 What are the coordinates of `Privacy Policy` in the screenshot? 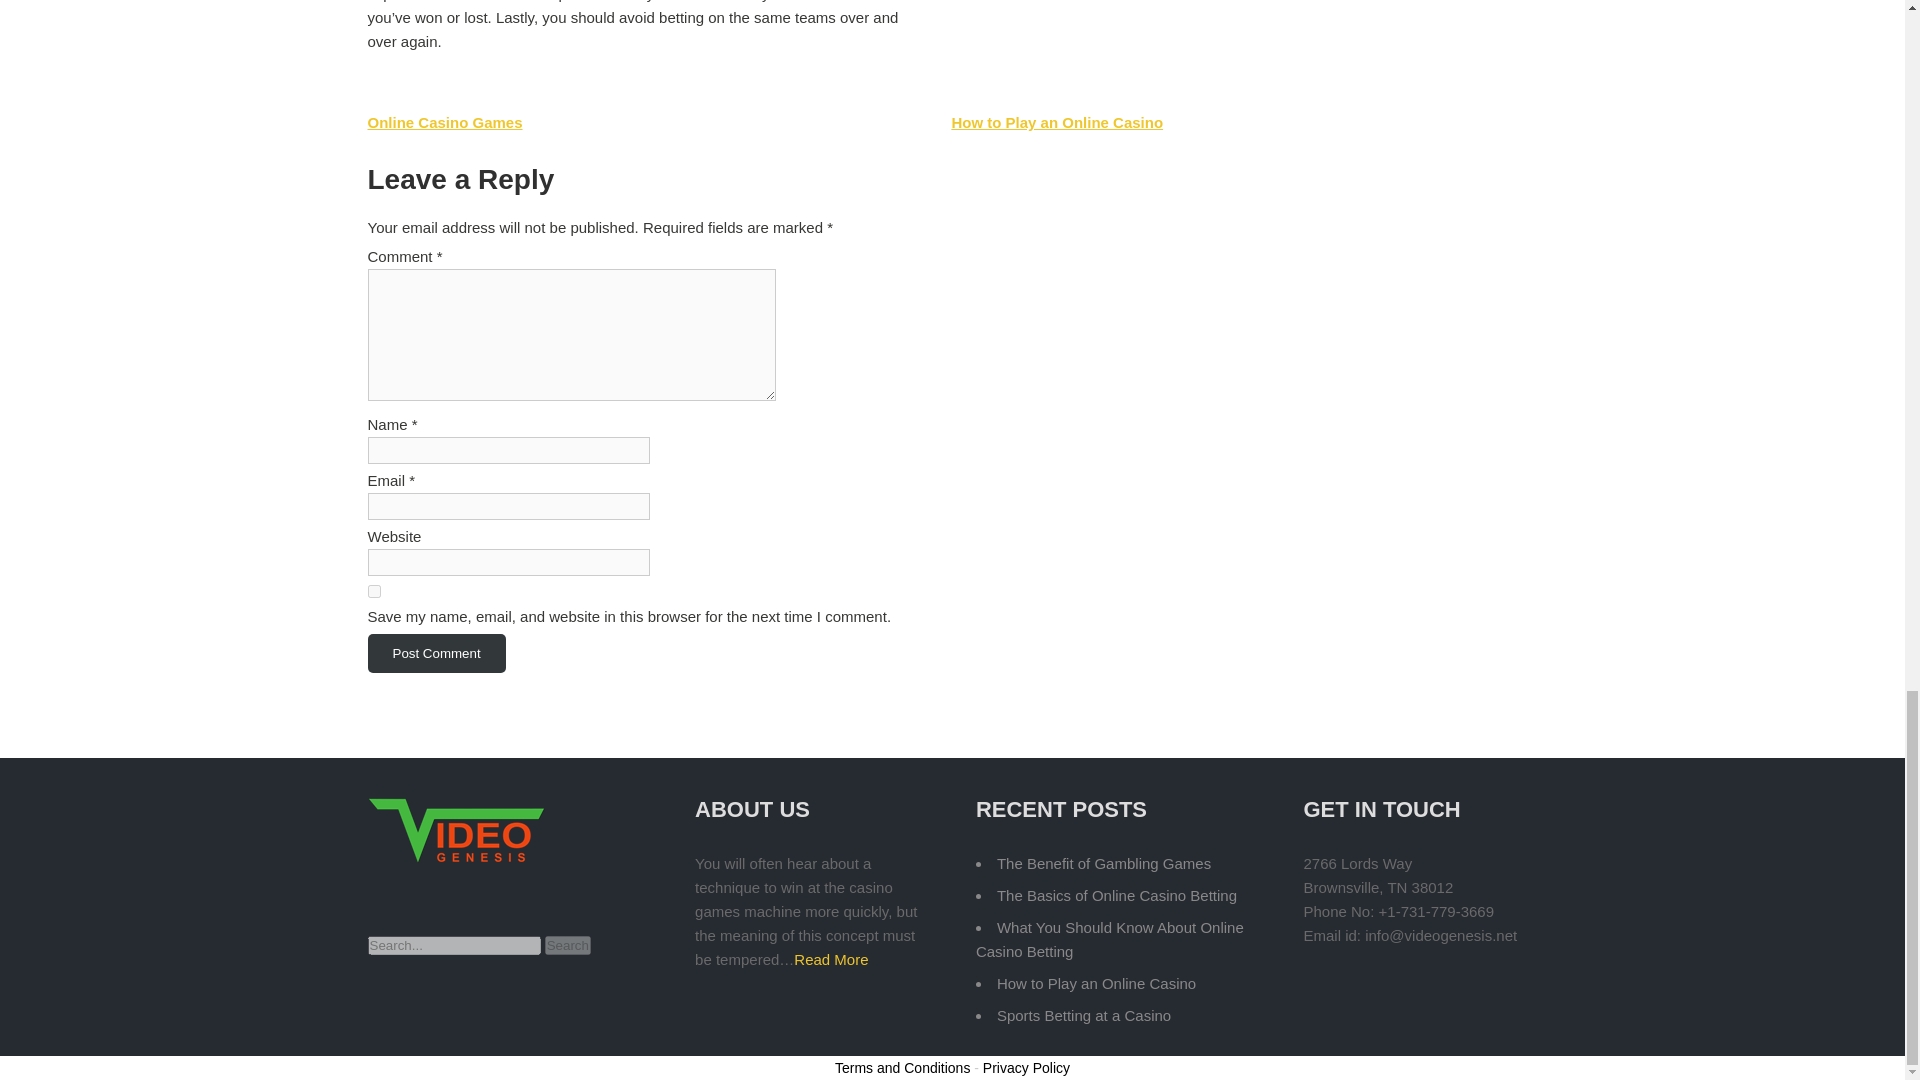 It's located at (1026, 1067).